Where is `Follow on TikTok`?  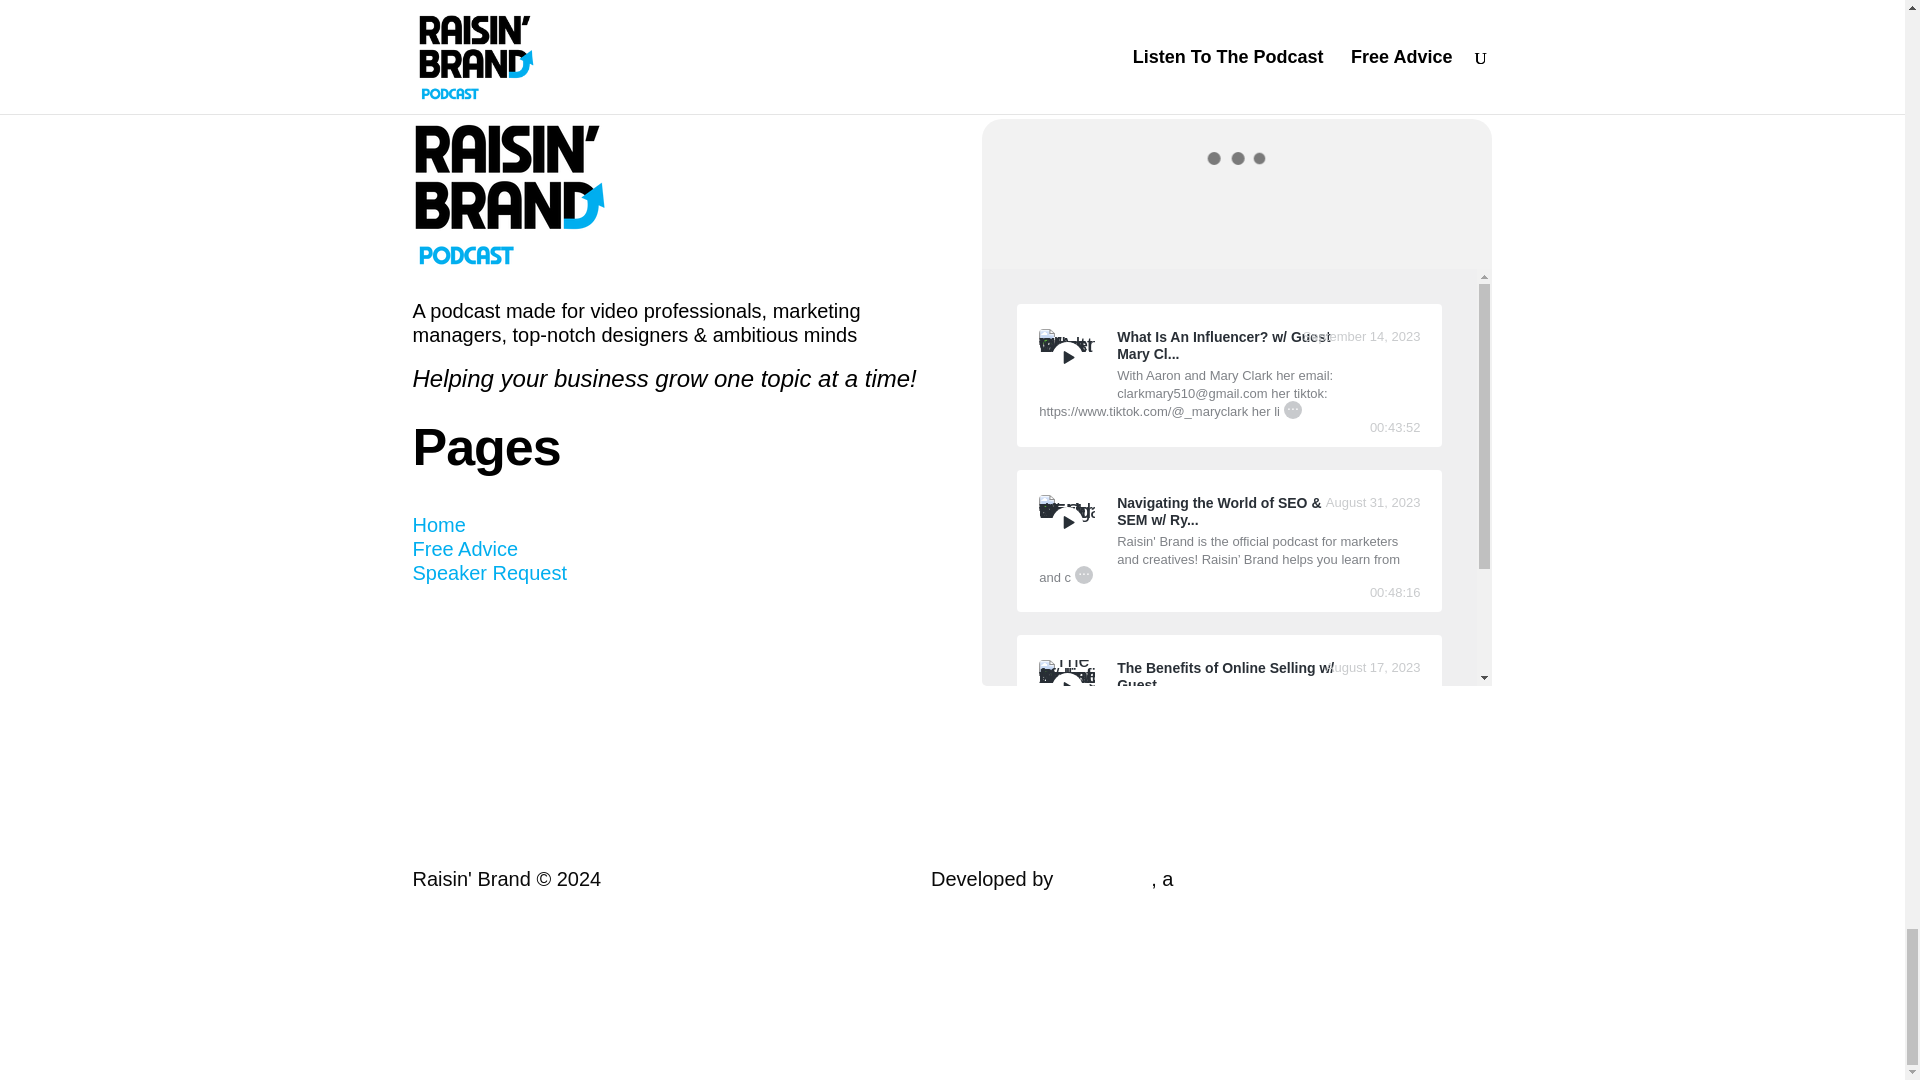
Follow on TikTok is located at coordinates (467, 630).